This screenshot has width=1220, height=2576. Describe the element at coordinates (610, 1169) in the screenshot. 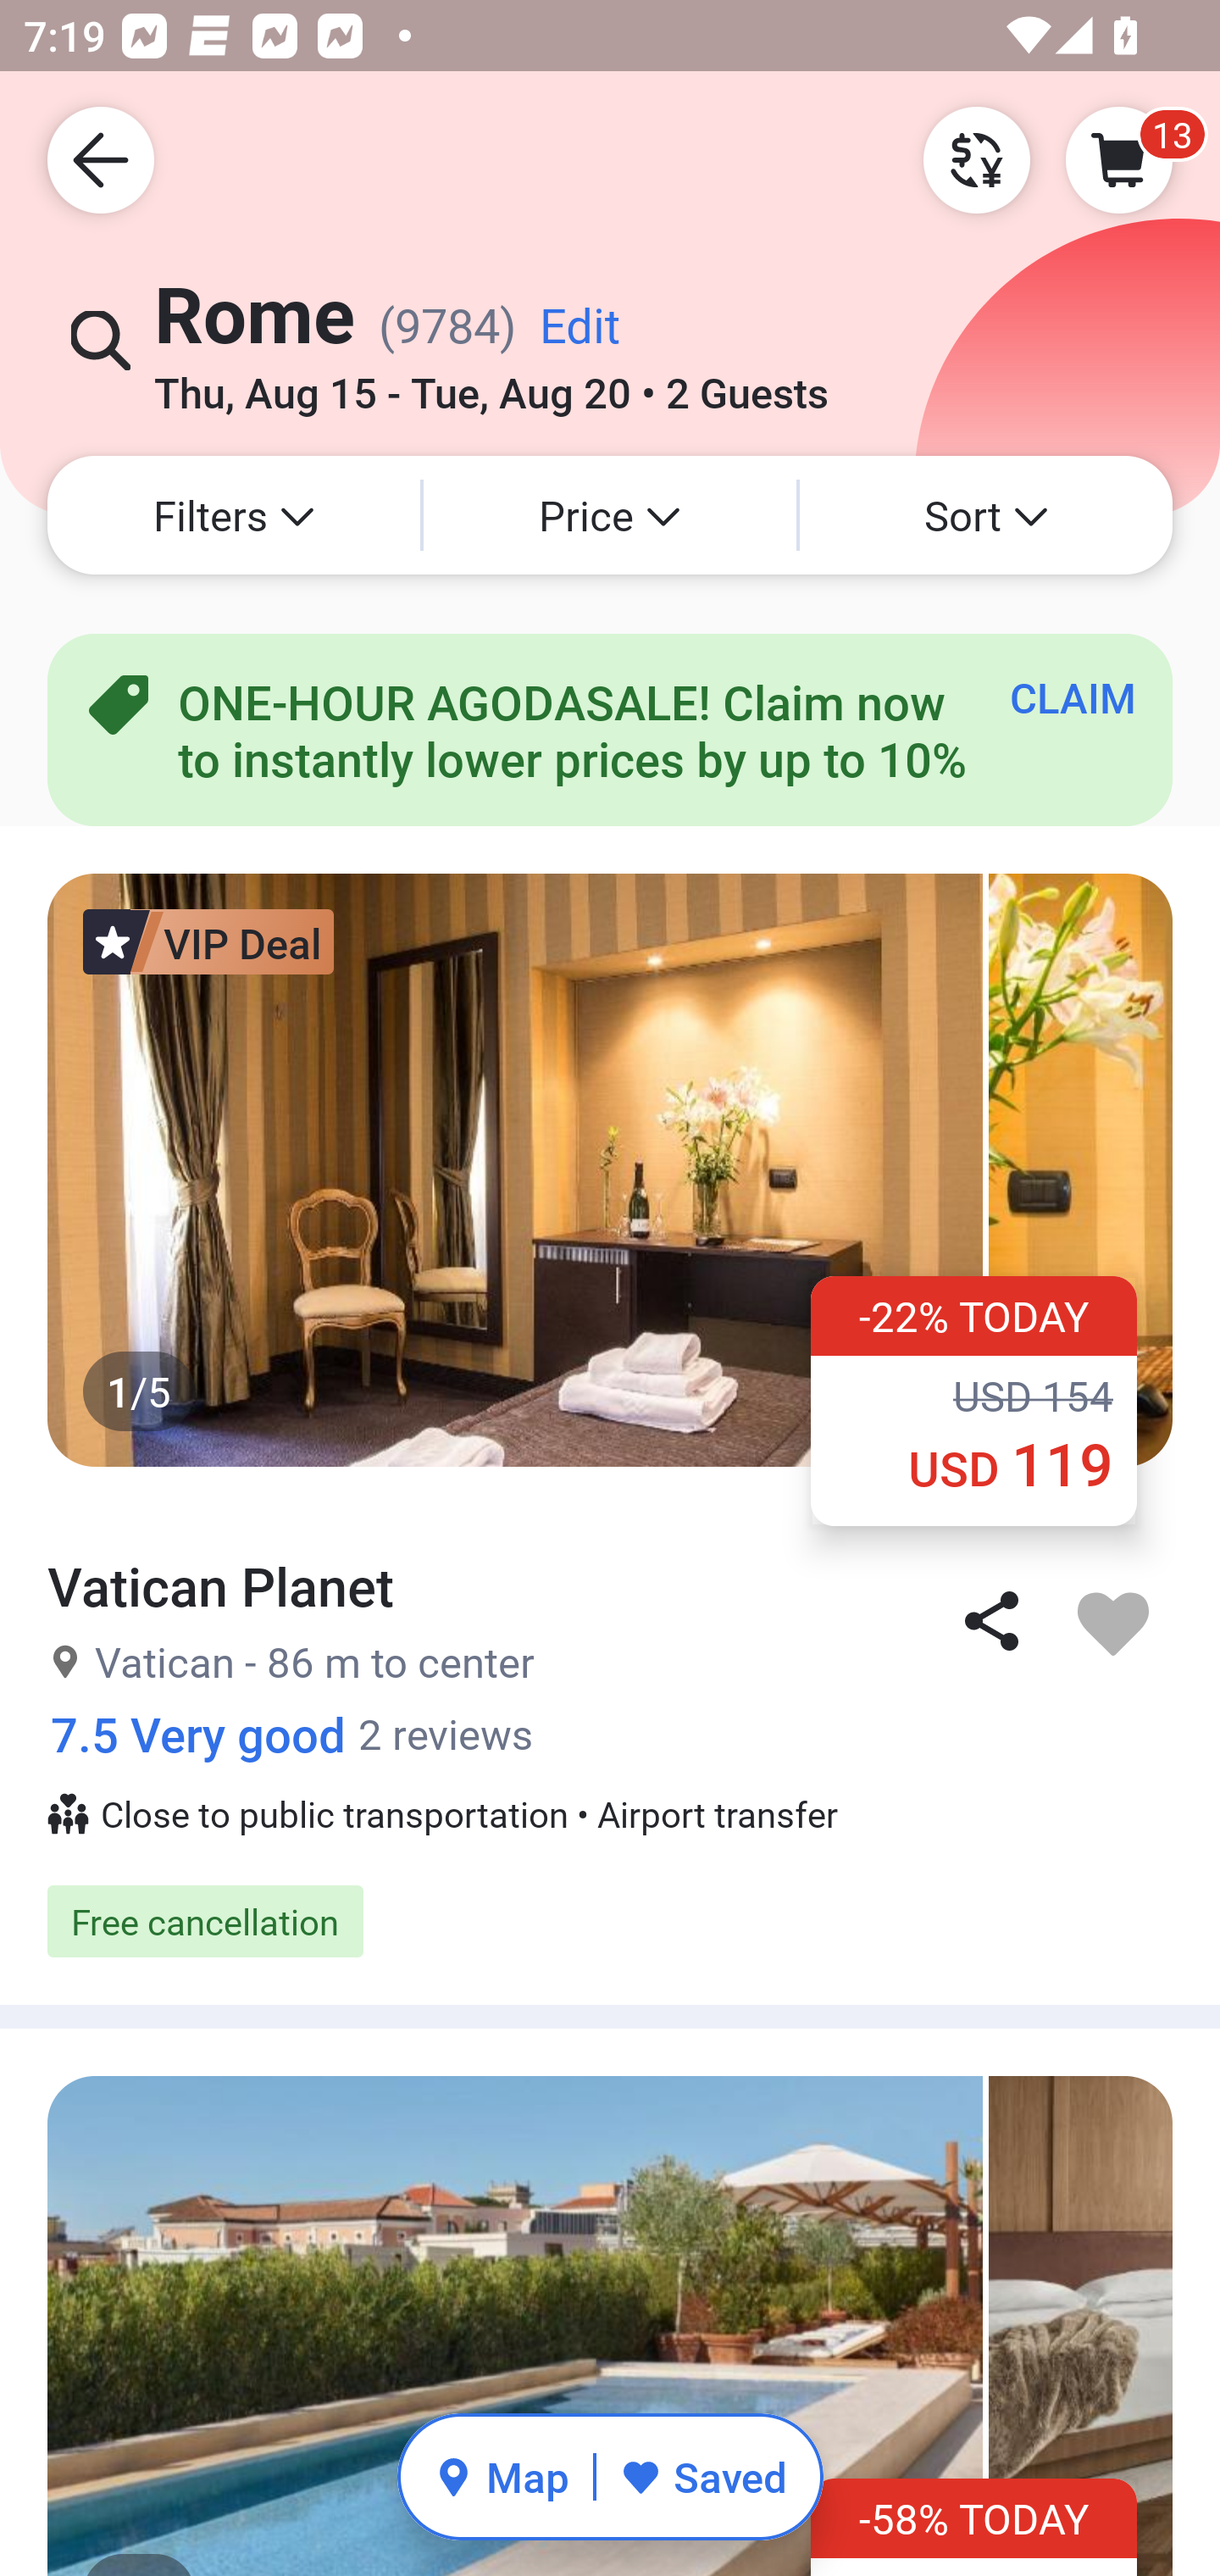

I see `1/5` at that location.